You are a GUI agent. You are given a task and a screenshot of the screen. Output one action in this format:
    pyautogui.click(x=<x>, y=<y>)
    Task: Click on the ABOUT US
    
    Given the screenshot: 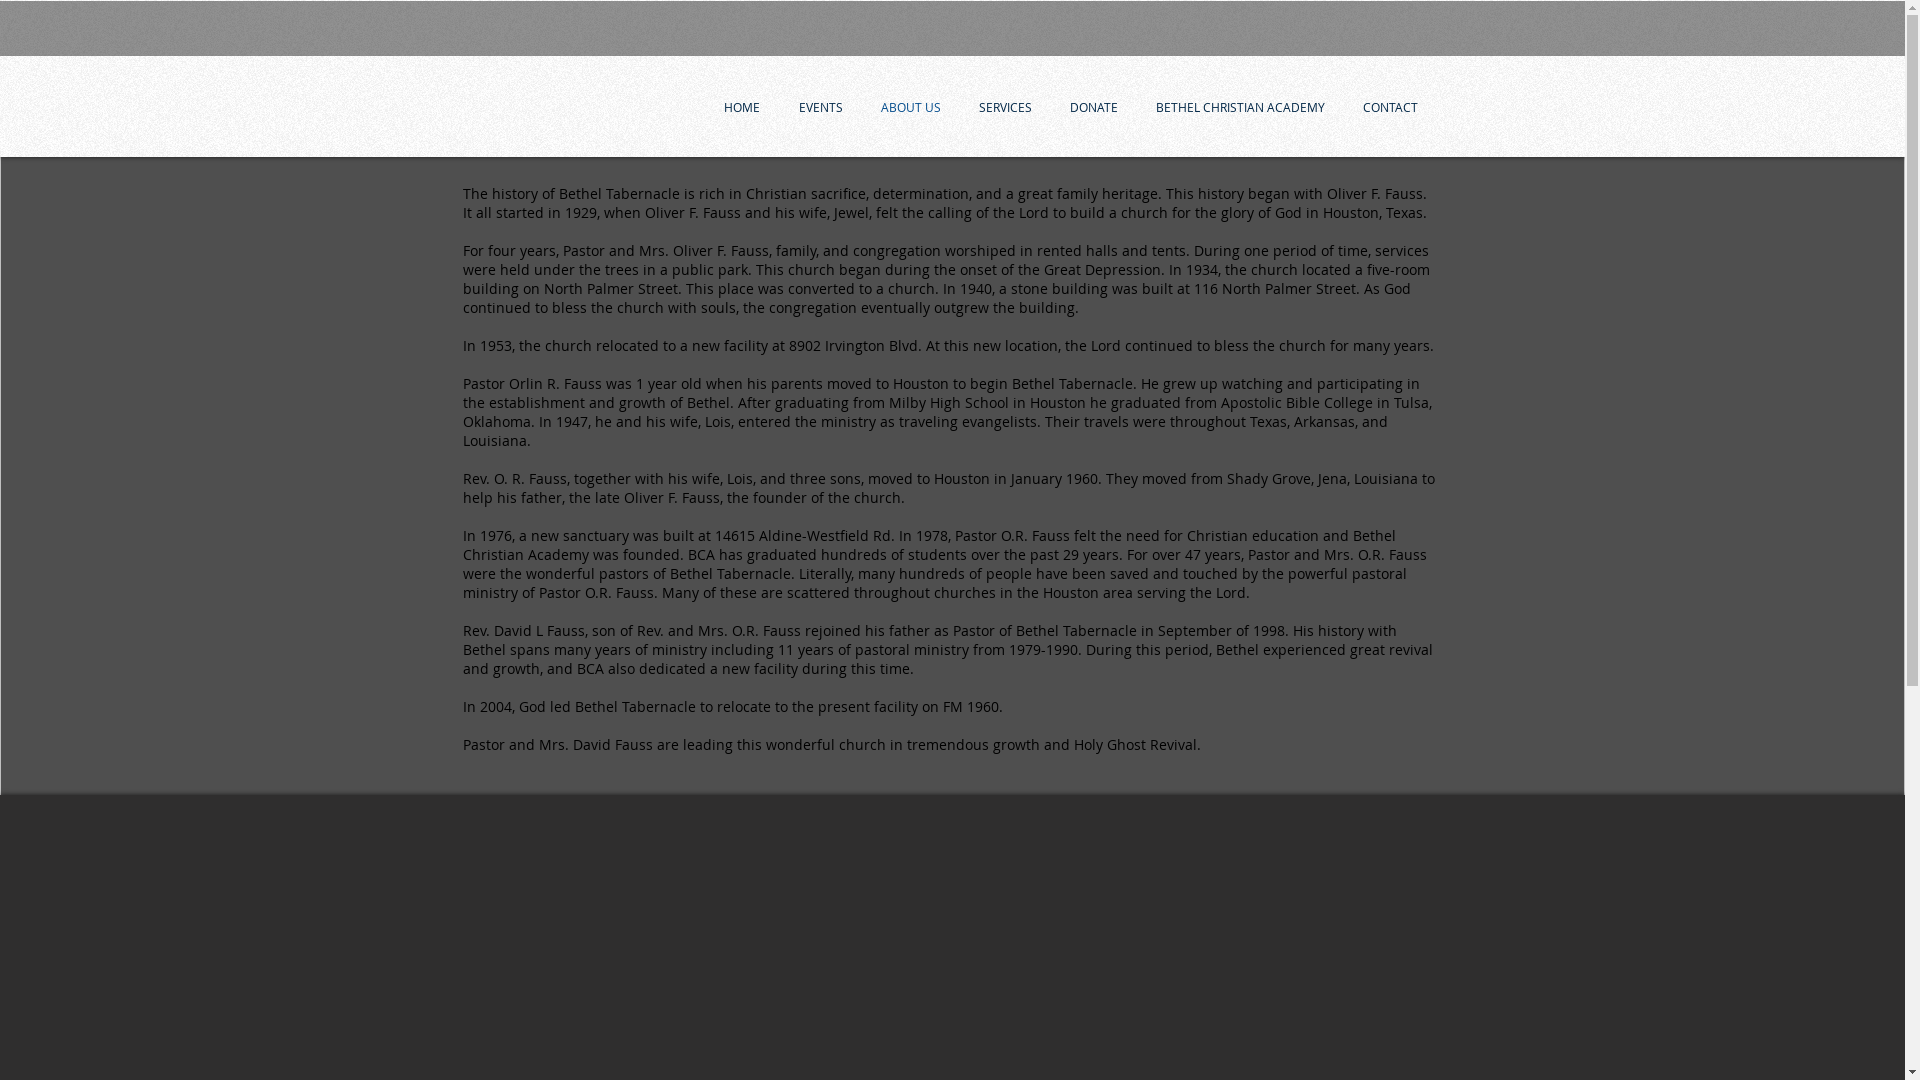 What is the action you would take?
    pyautogui.click(x=911, y=107)
    